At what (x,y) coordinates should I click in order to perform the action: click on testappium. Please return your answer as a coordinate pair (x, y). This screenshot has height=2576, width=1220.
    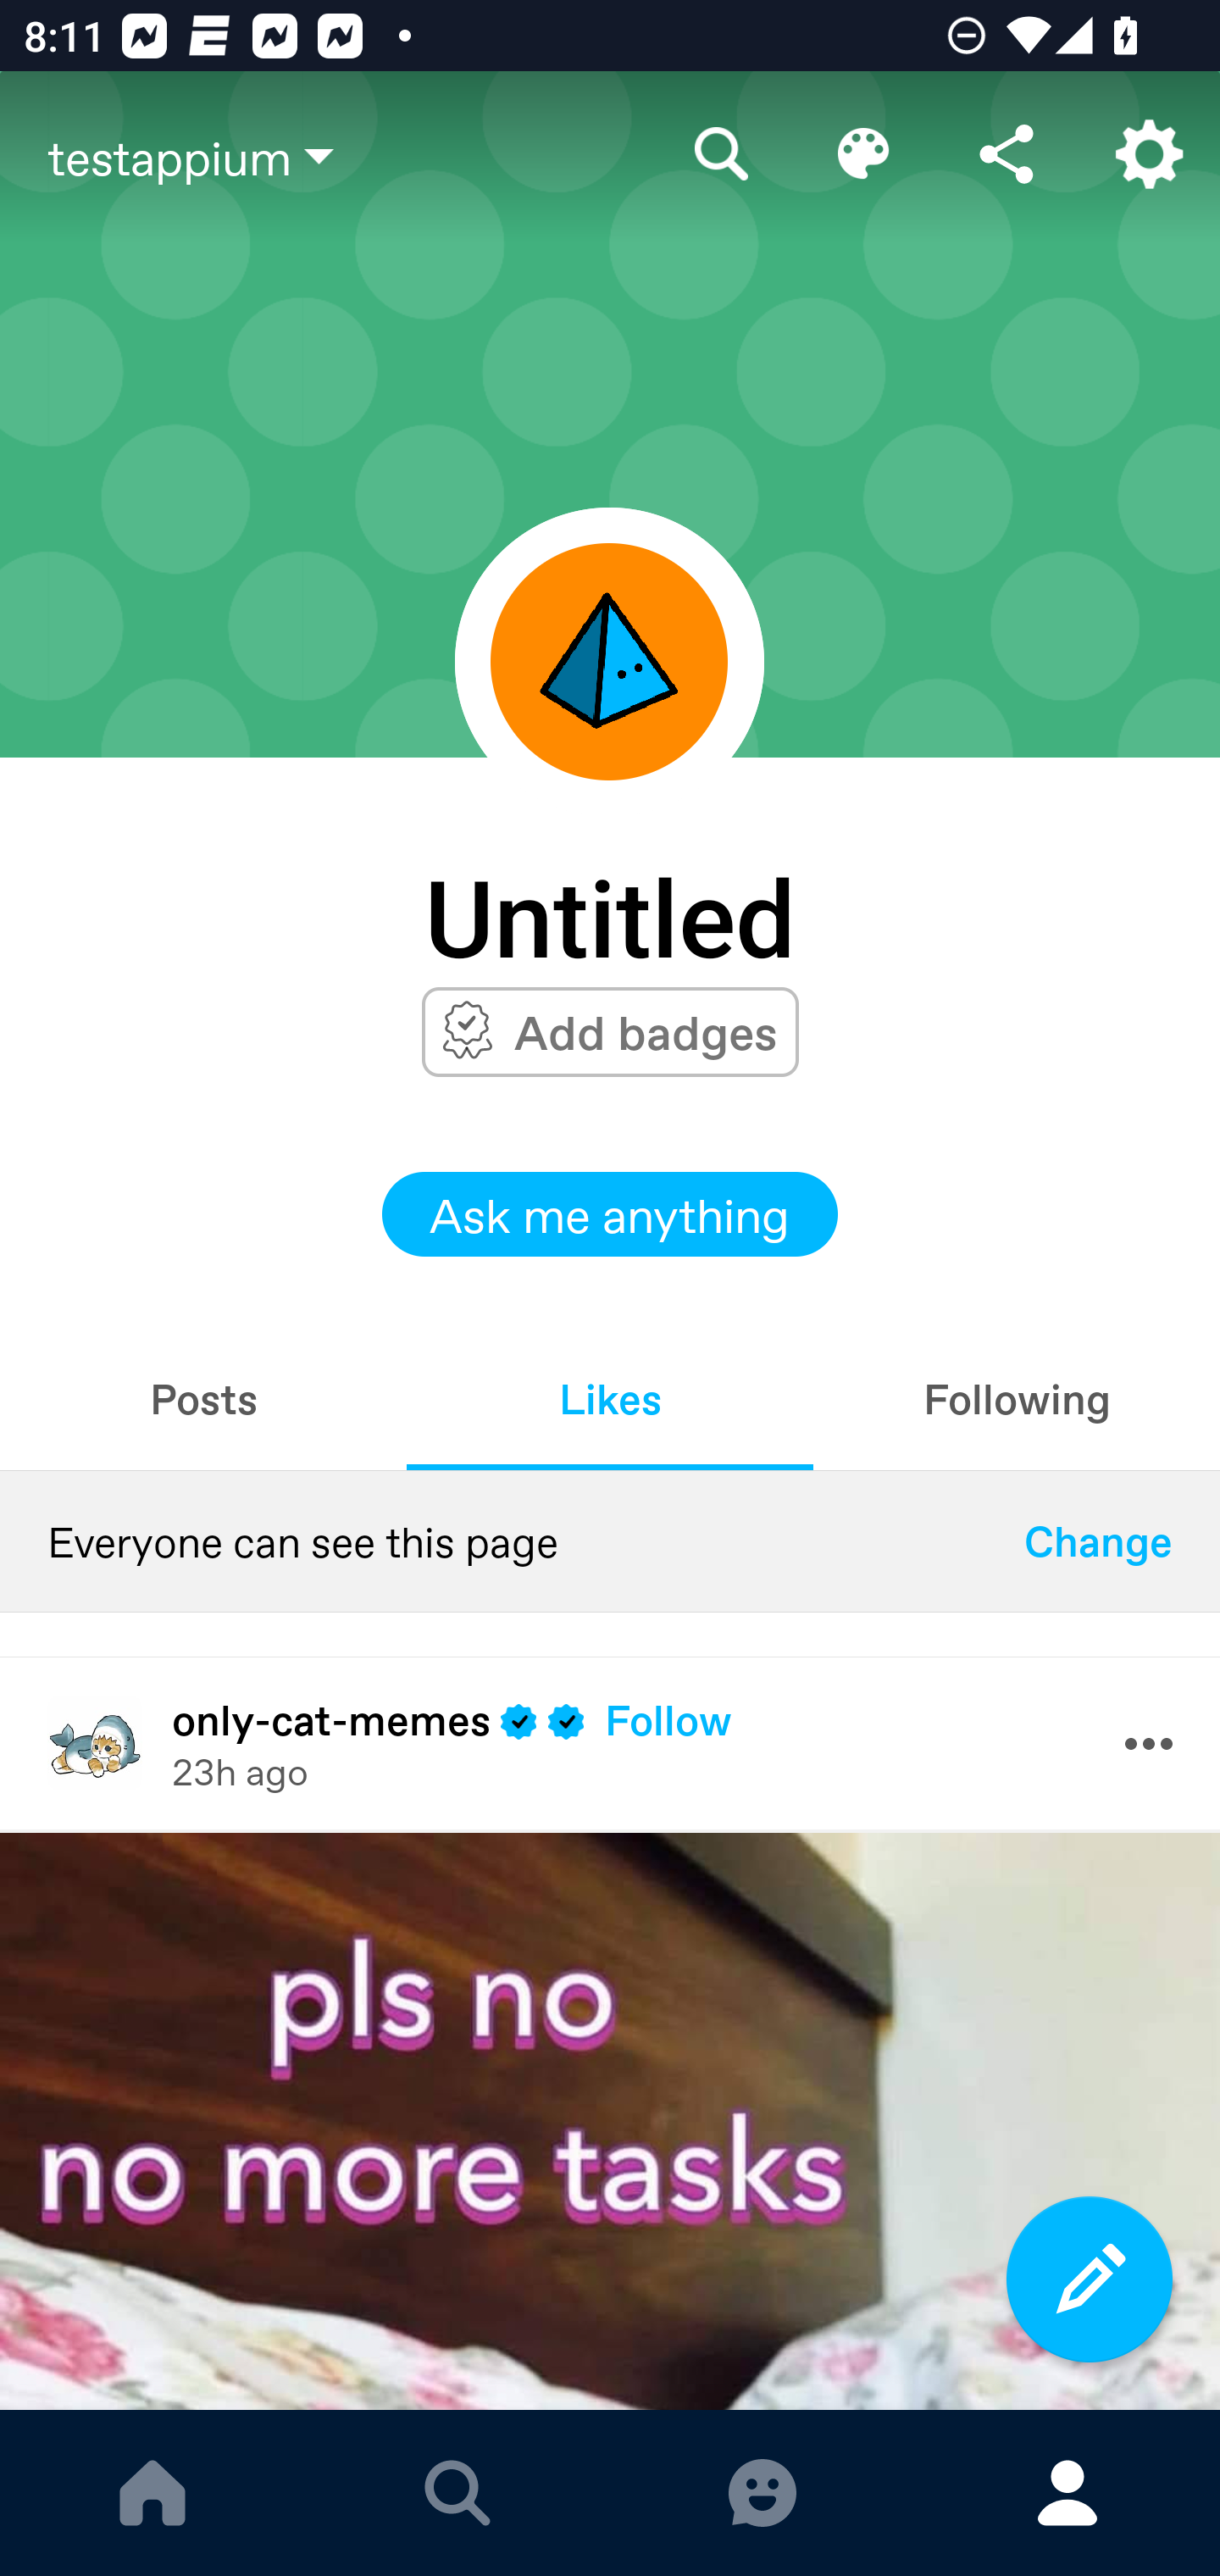
    Looking at the image, I should click on (349, 157).